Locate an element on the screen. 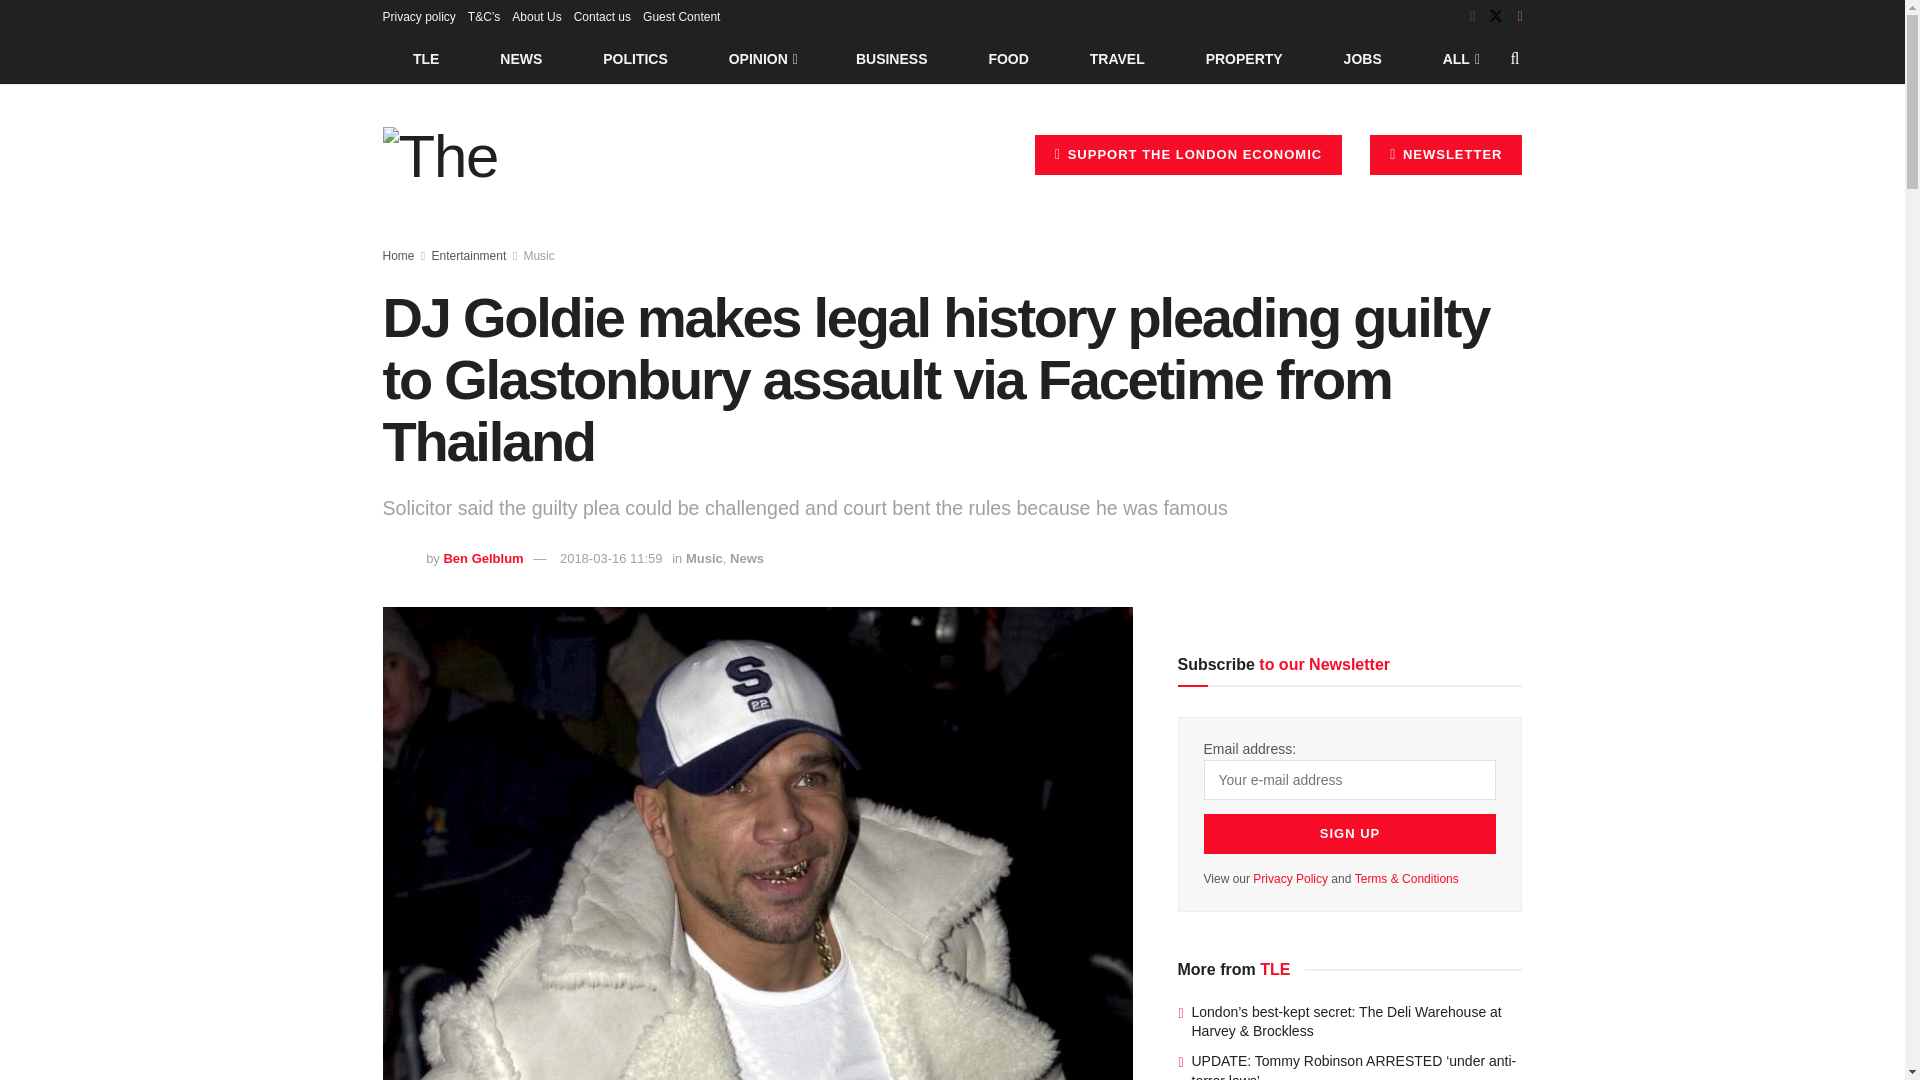  ALL is located at coordinates (1459, 58).